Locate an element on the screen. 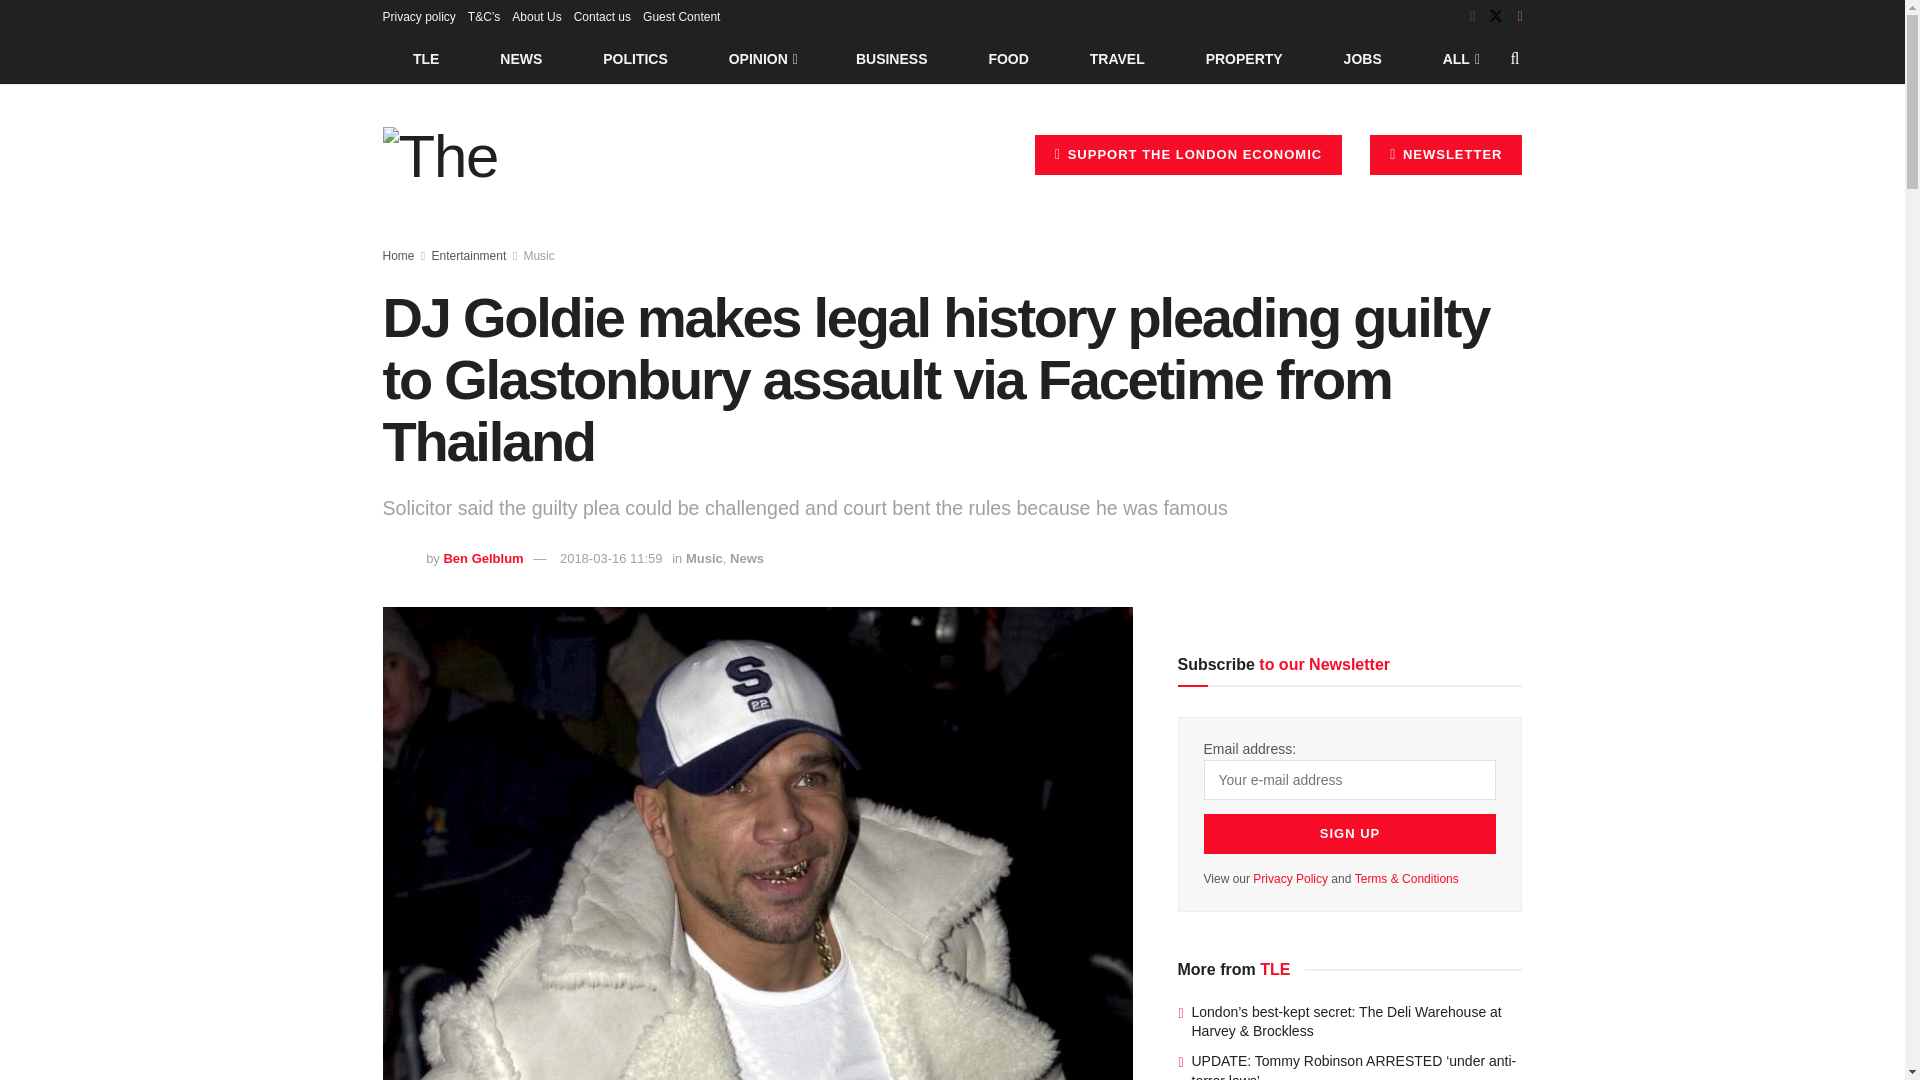  ALL is located at coordinates (1459, 58).